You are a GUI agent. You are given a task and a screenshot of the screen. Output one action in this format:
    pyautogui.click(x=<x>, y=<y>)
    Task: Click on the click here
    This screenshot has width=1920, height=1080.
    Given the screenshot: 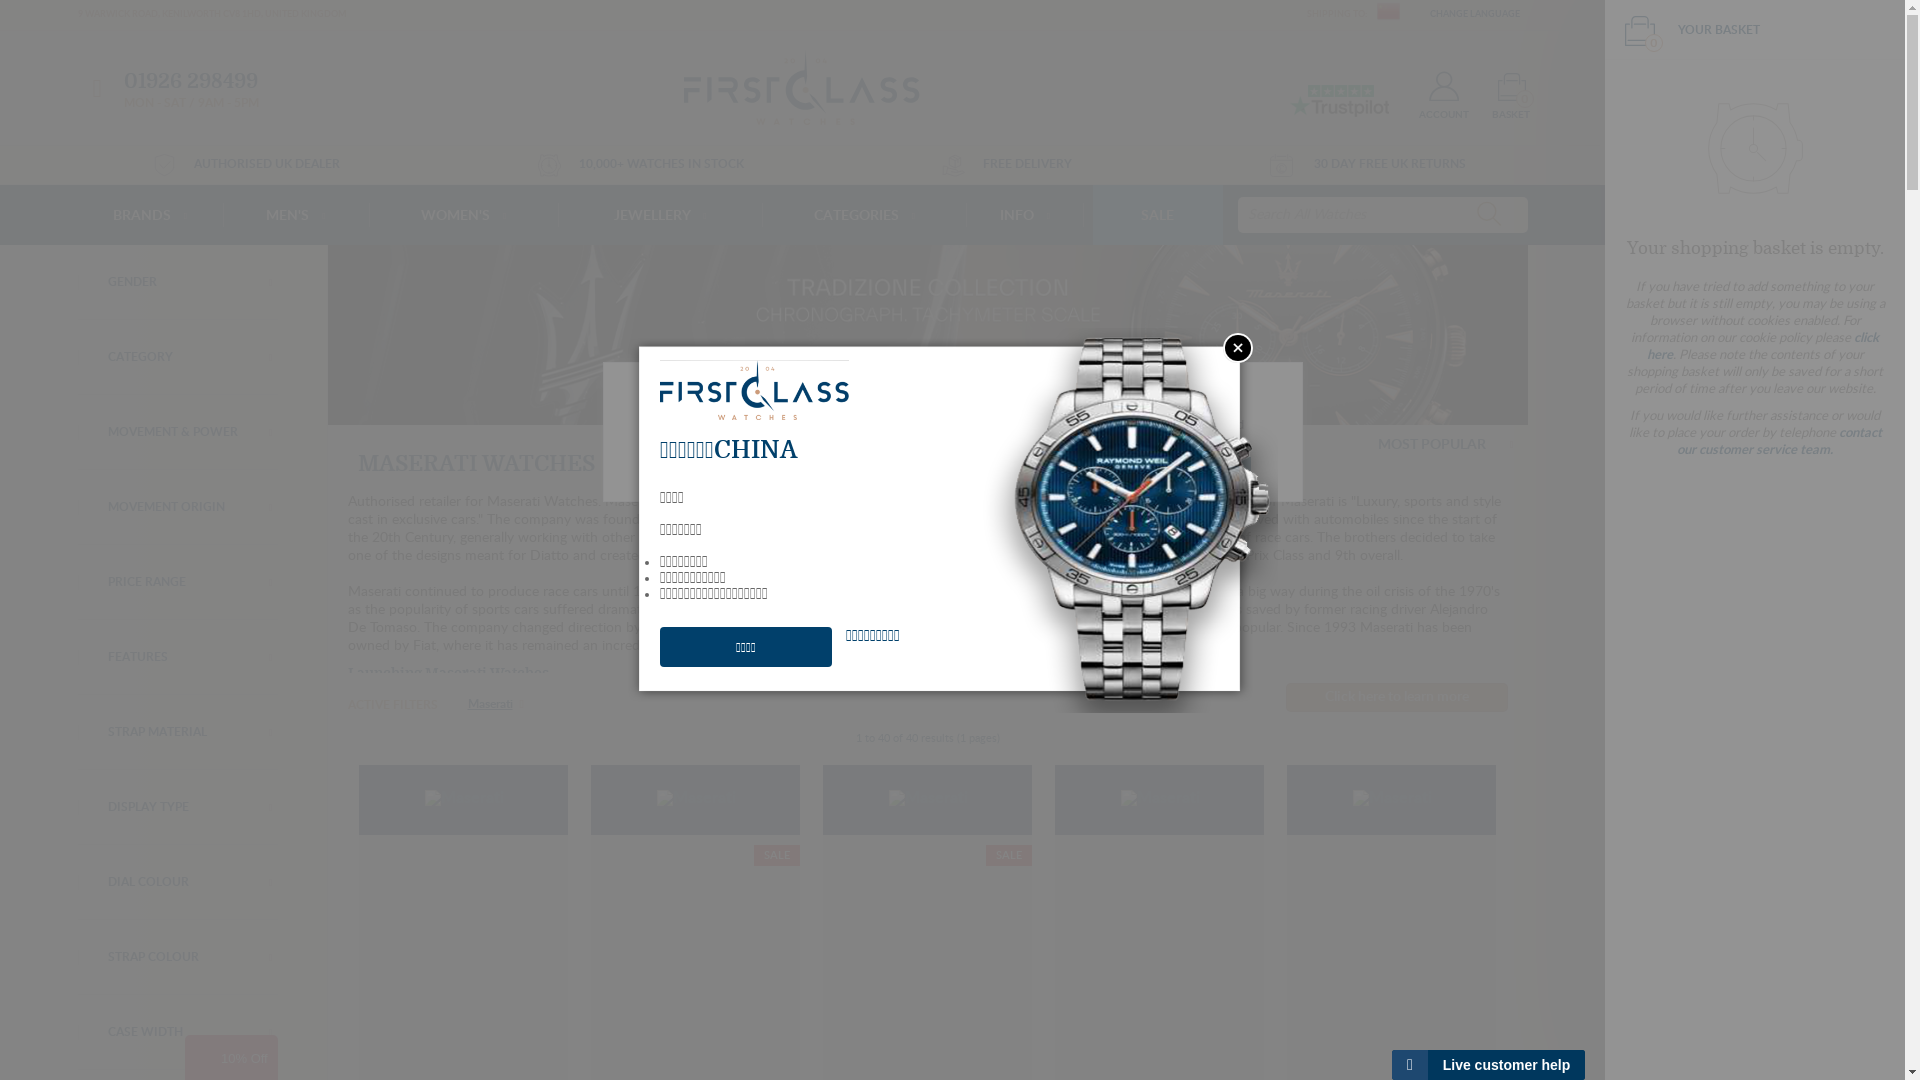 What is the action you would take?
    pyautogui.click(x=1762, y=347)
    